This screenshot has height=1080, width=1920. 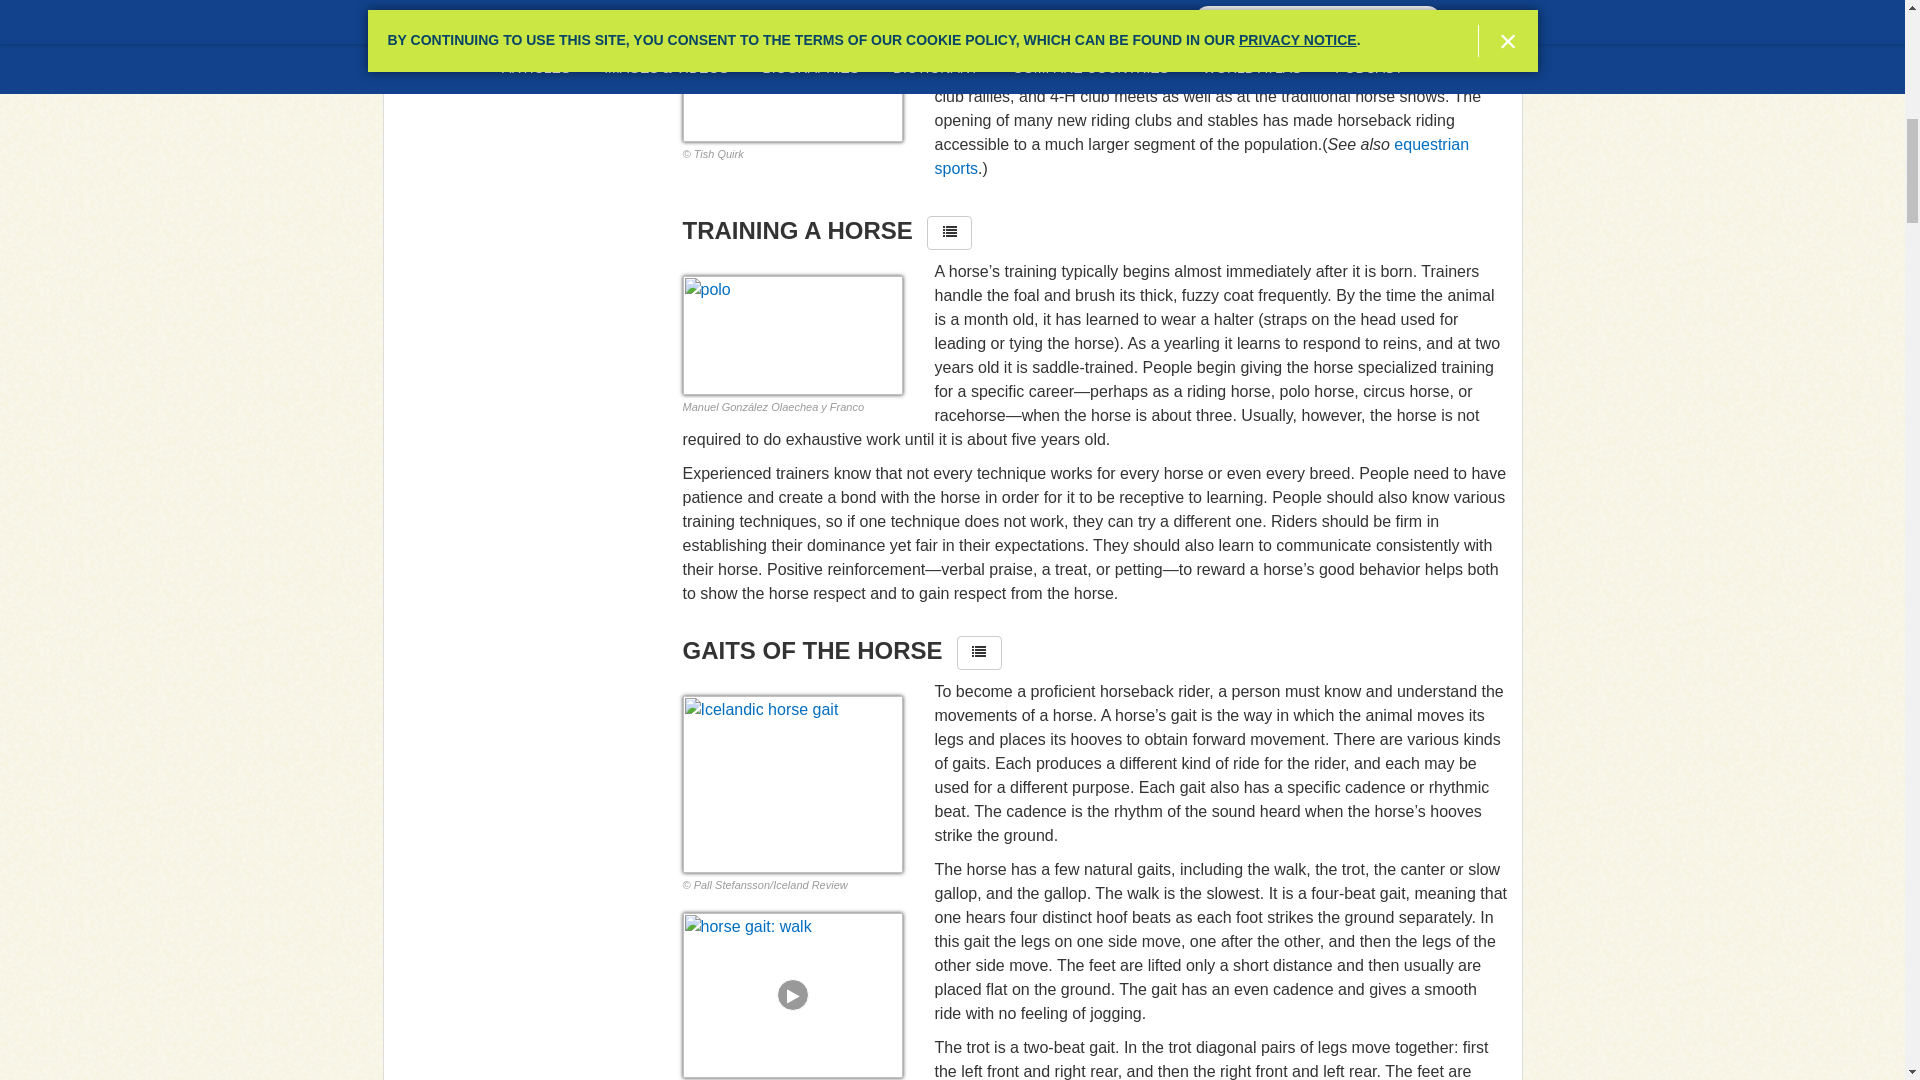 I want to click on horse gait: walk, so click(x=792, y=994).